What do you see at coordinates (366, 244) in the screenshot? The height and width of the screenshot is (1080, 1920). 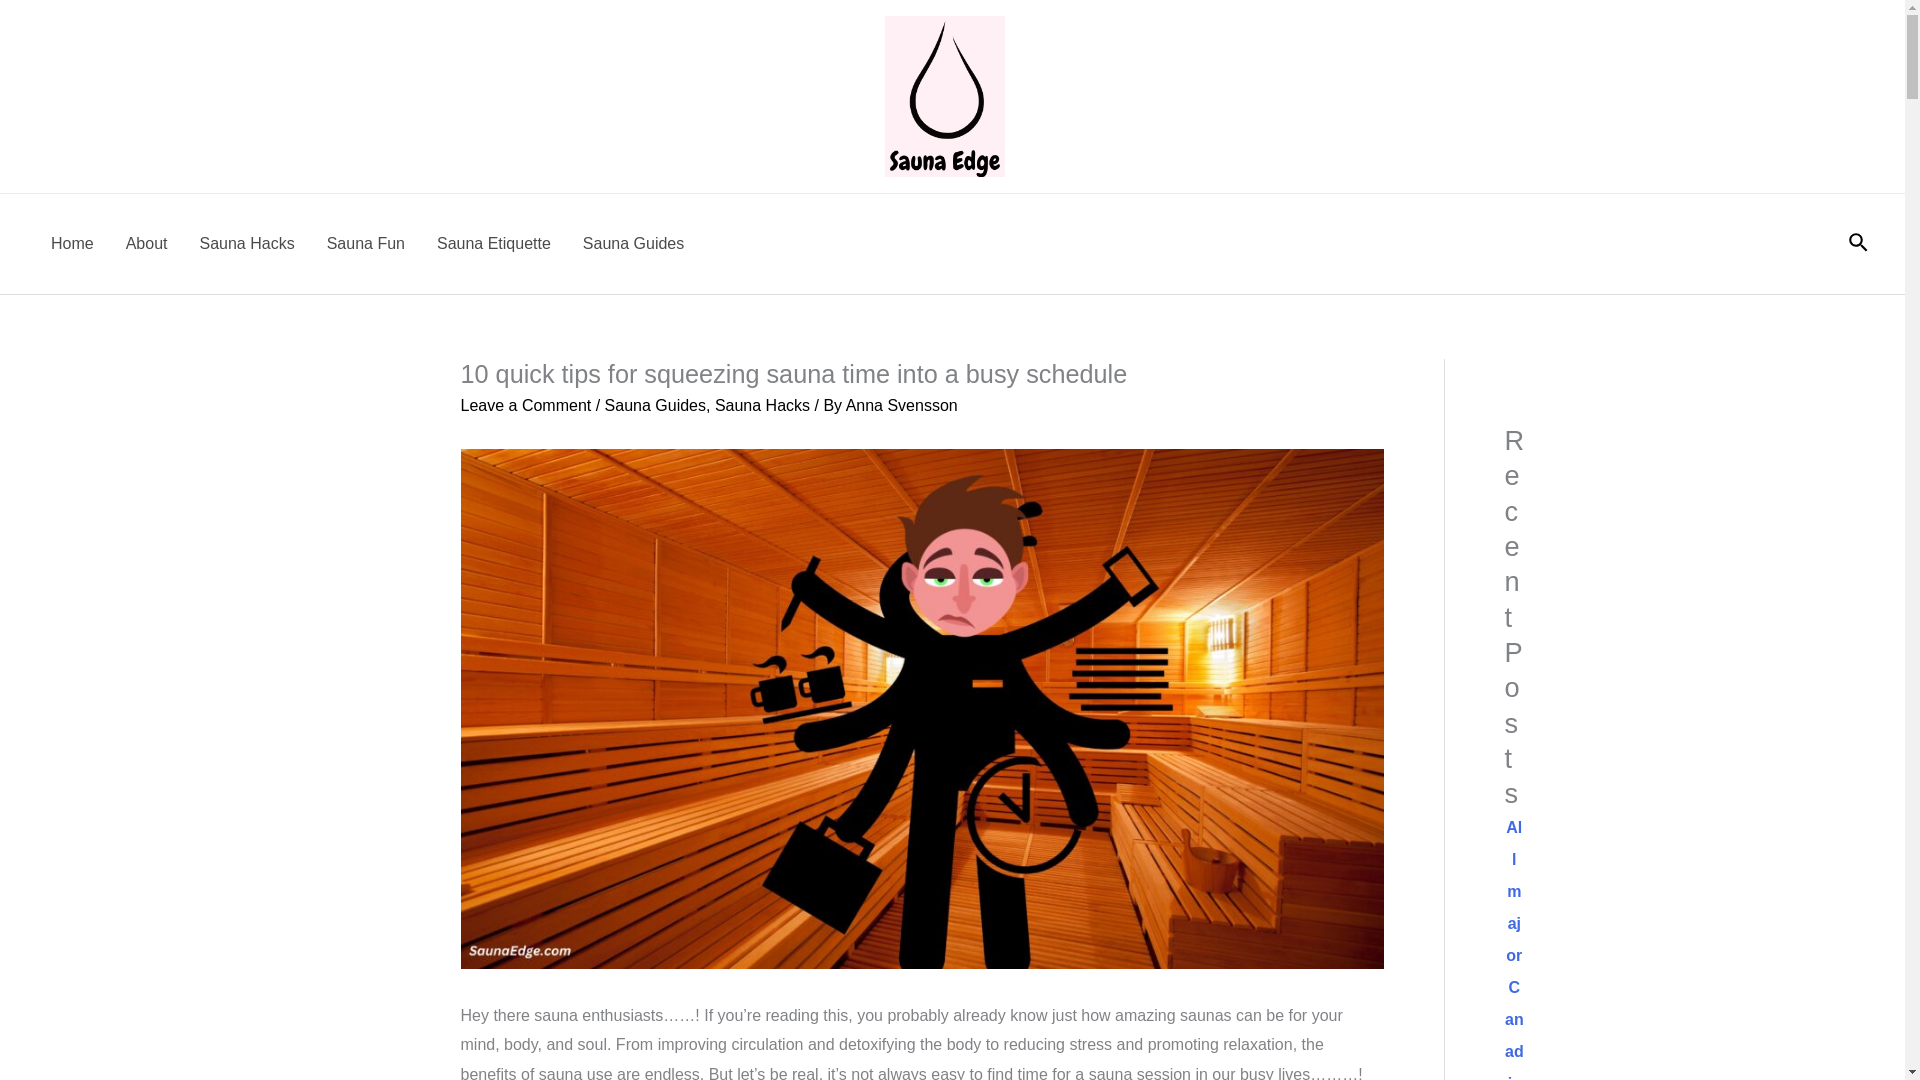 I see `Sauna Fun` at bounding box center [366, 244].